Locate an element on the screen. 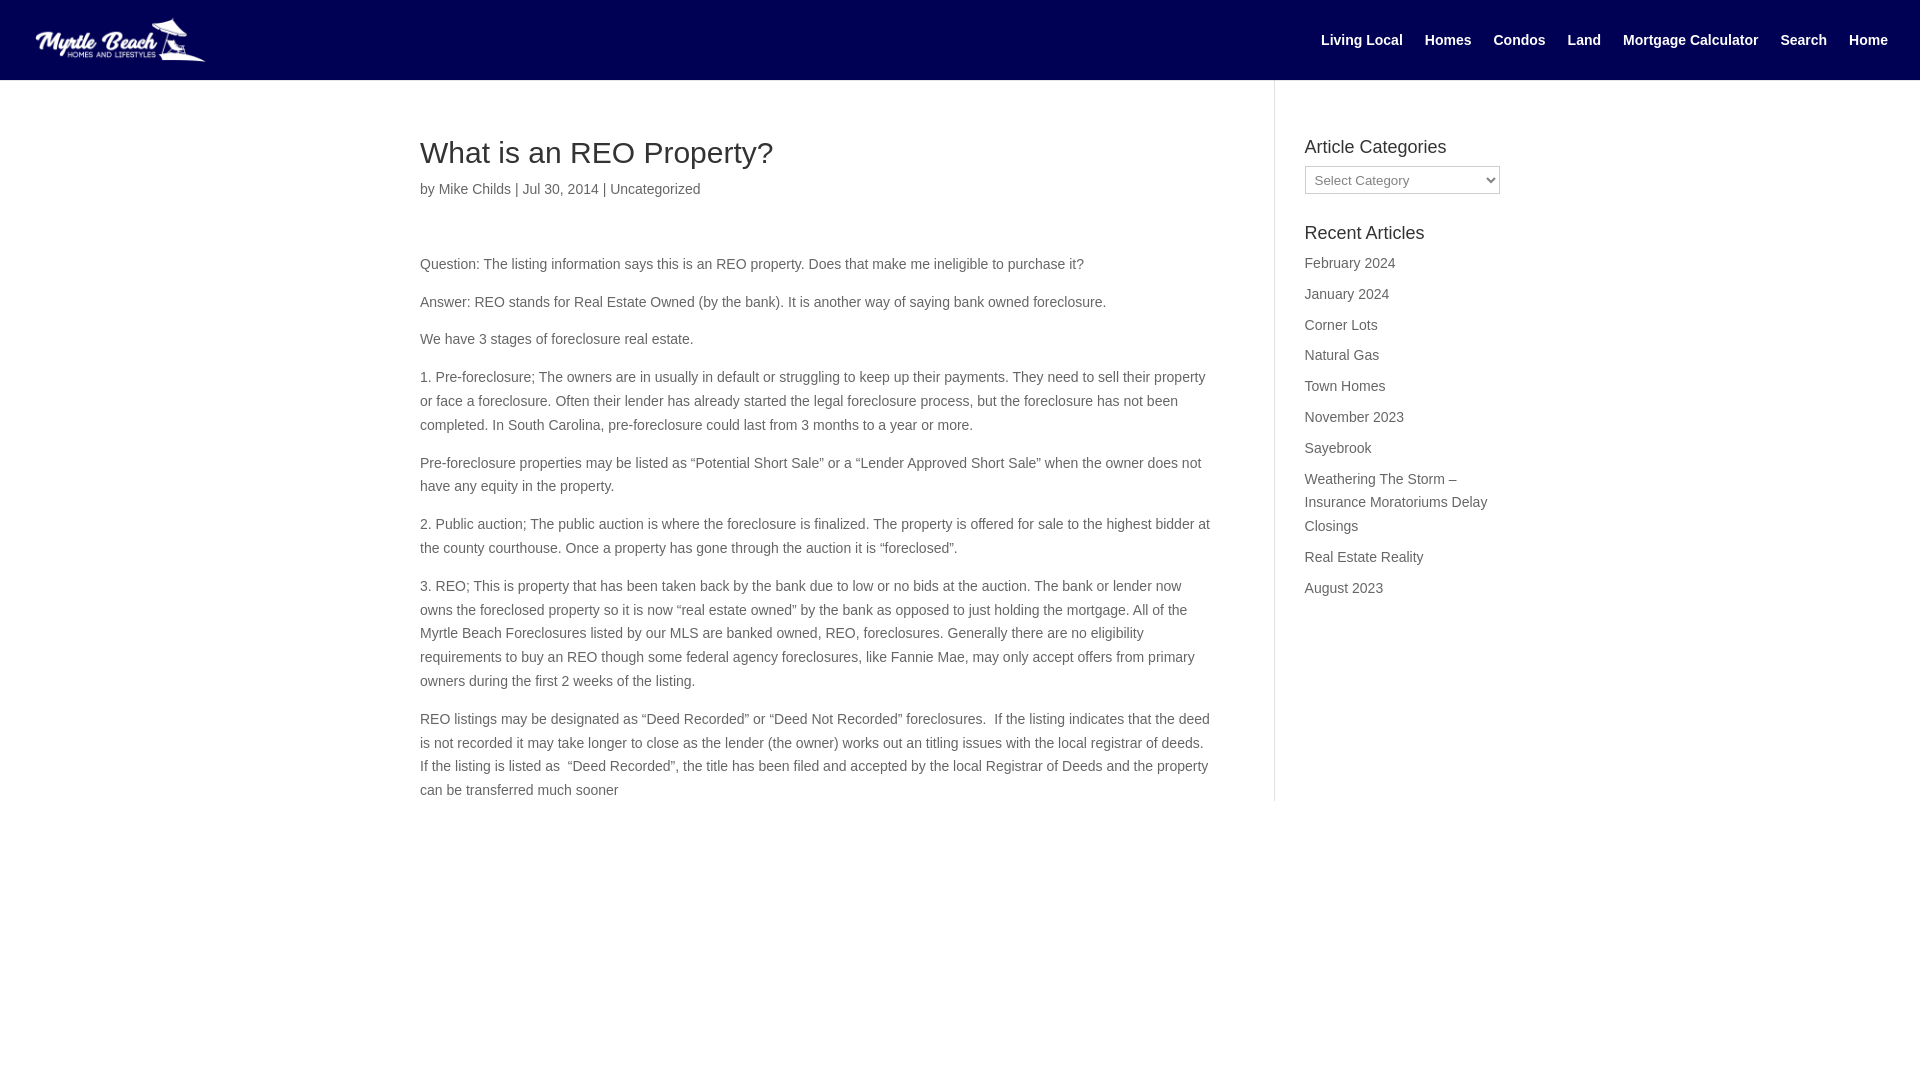  February 2024 is located at coordinates (1350, 262).